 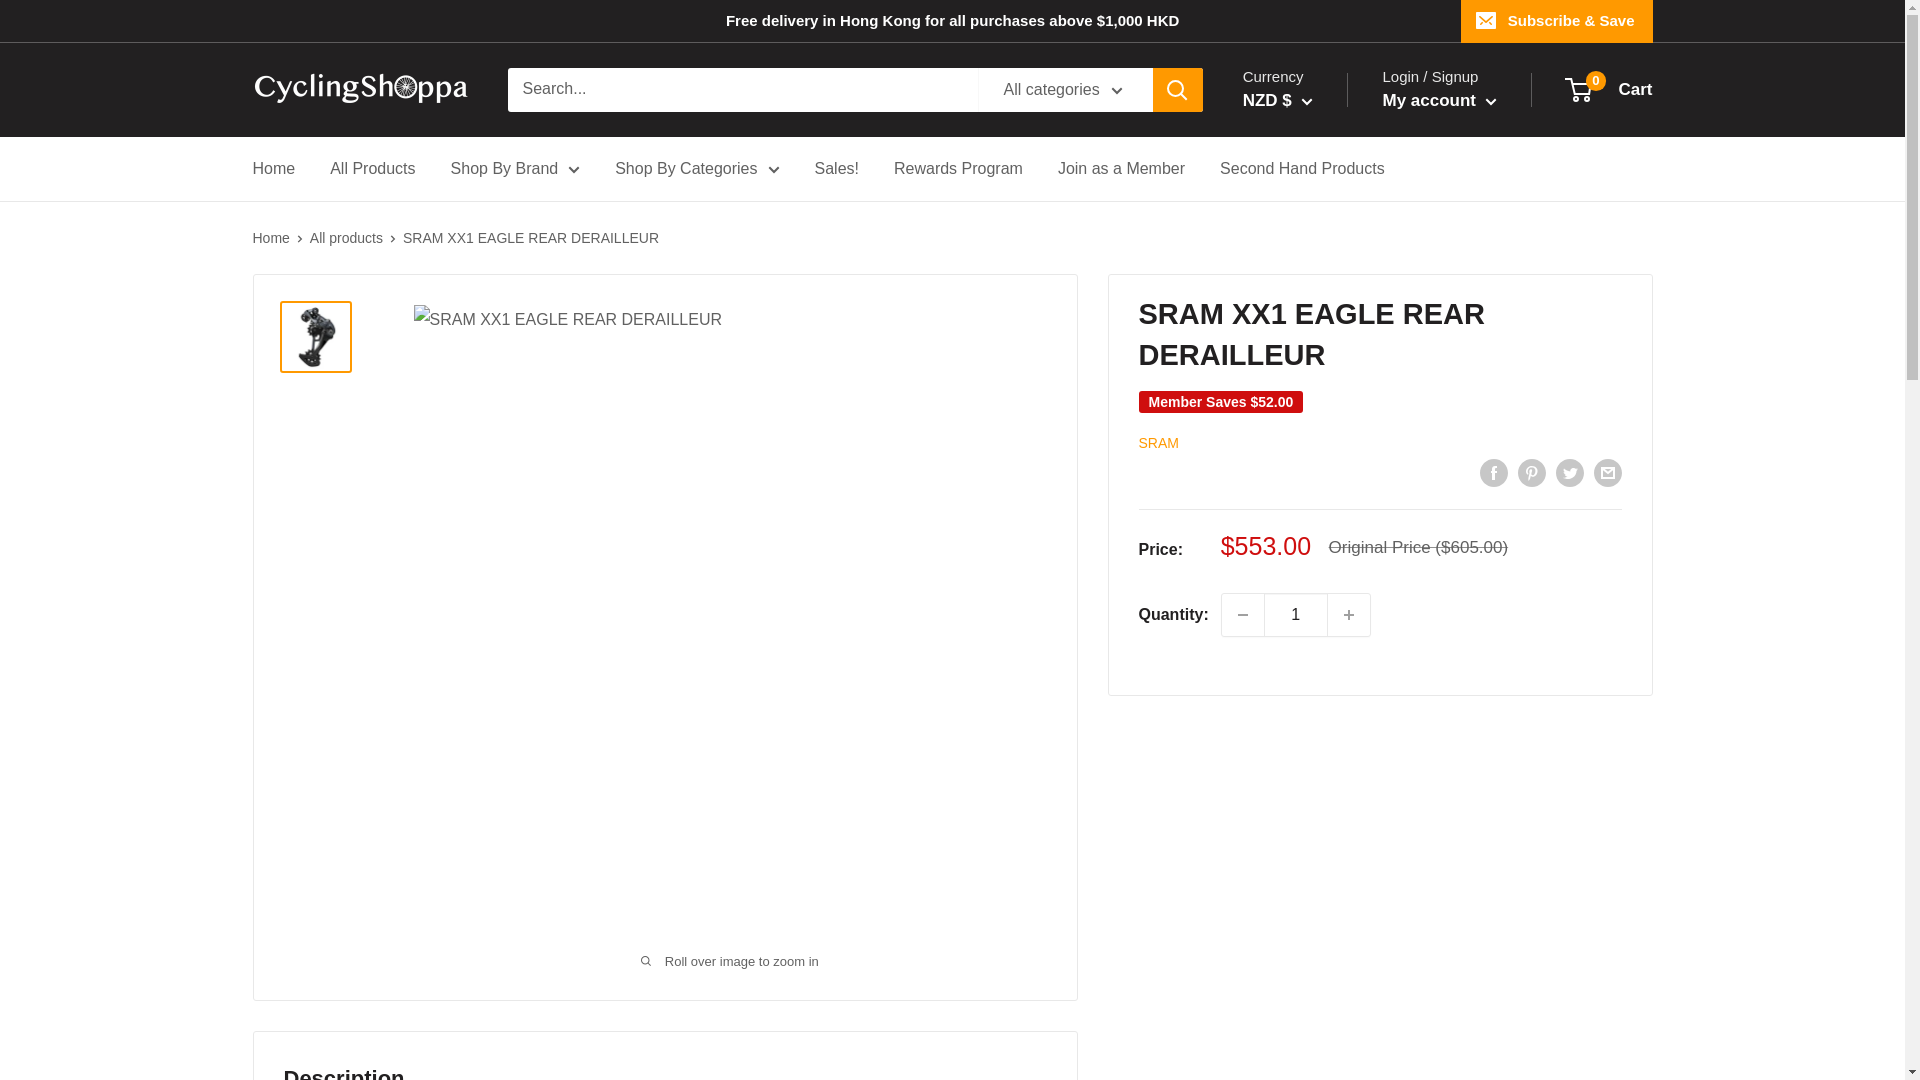 I want to click on Increase quantity by 1, so click(x=1349, y=615).